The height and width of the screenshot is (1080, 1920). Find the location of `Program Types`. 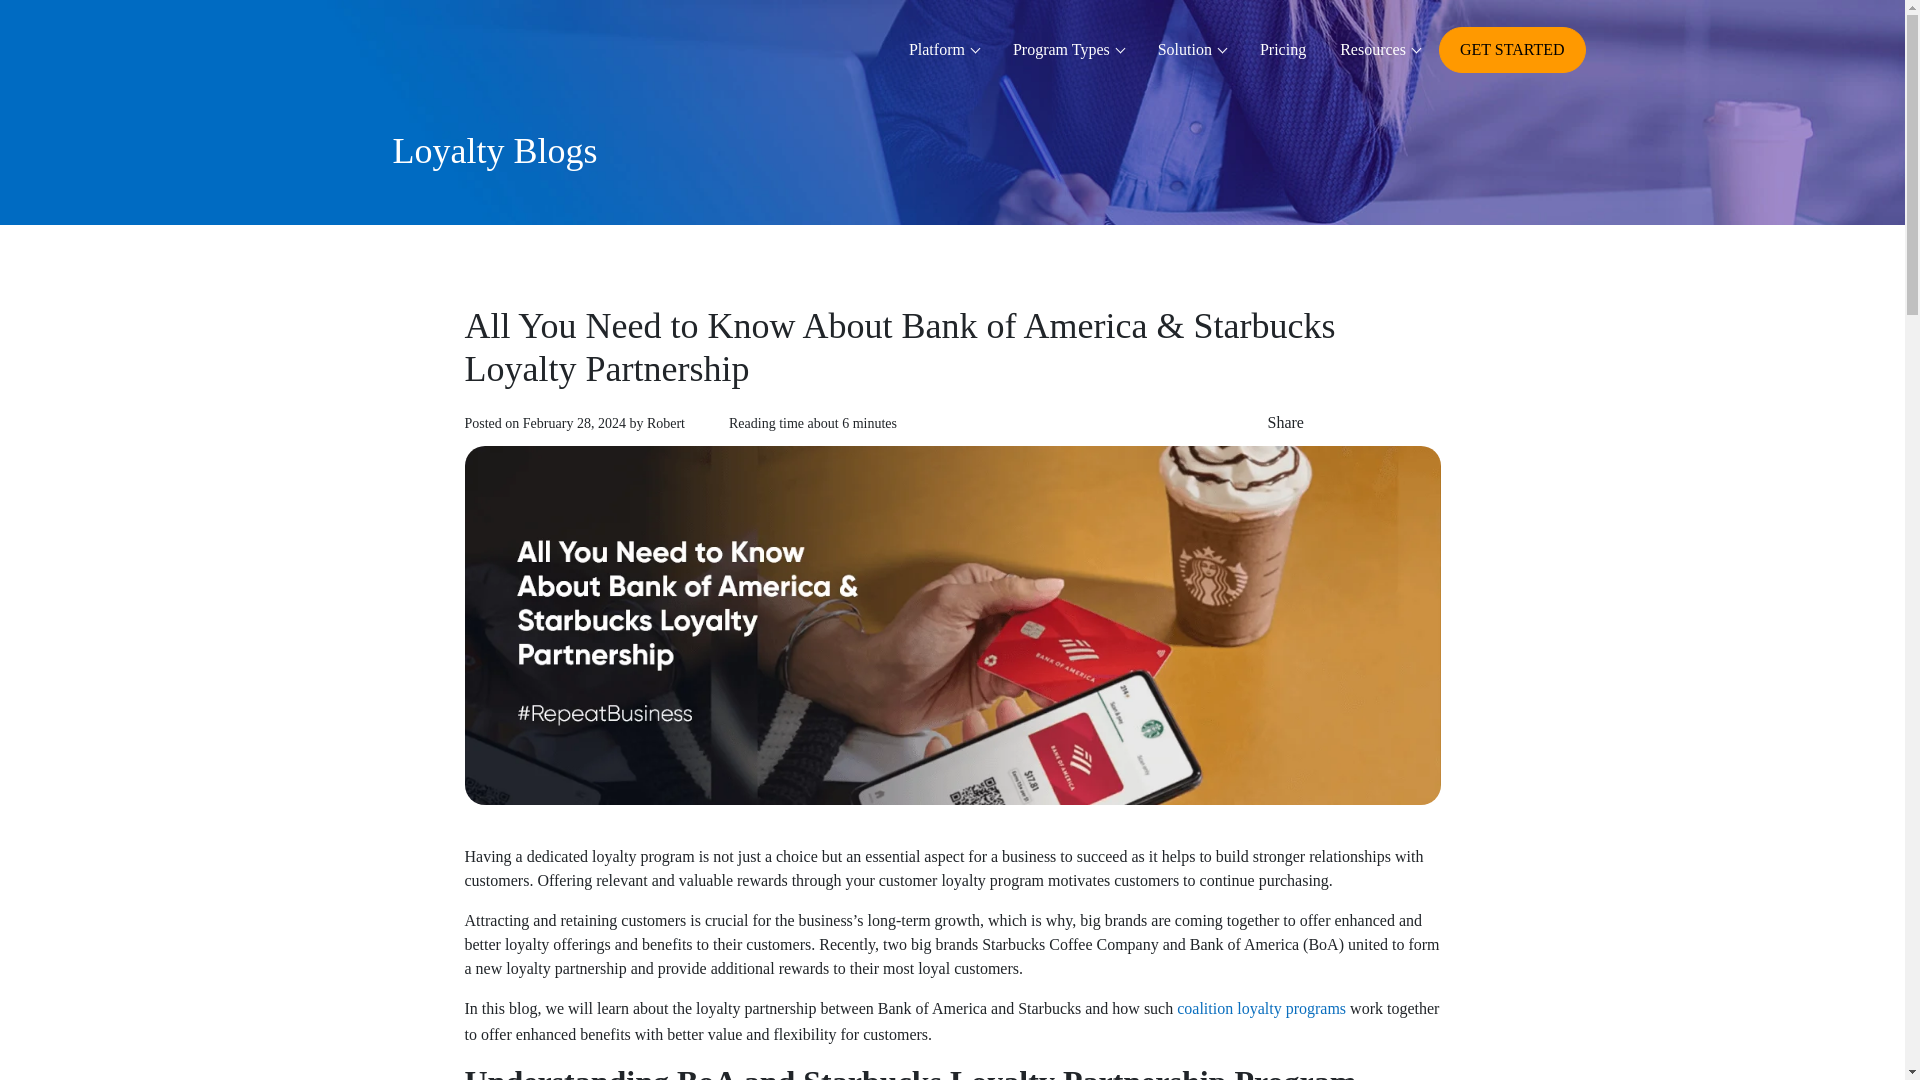

Program Types is located at coordinates (1068, 49).